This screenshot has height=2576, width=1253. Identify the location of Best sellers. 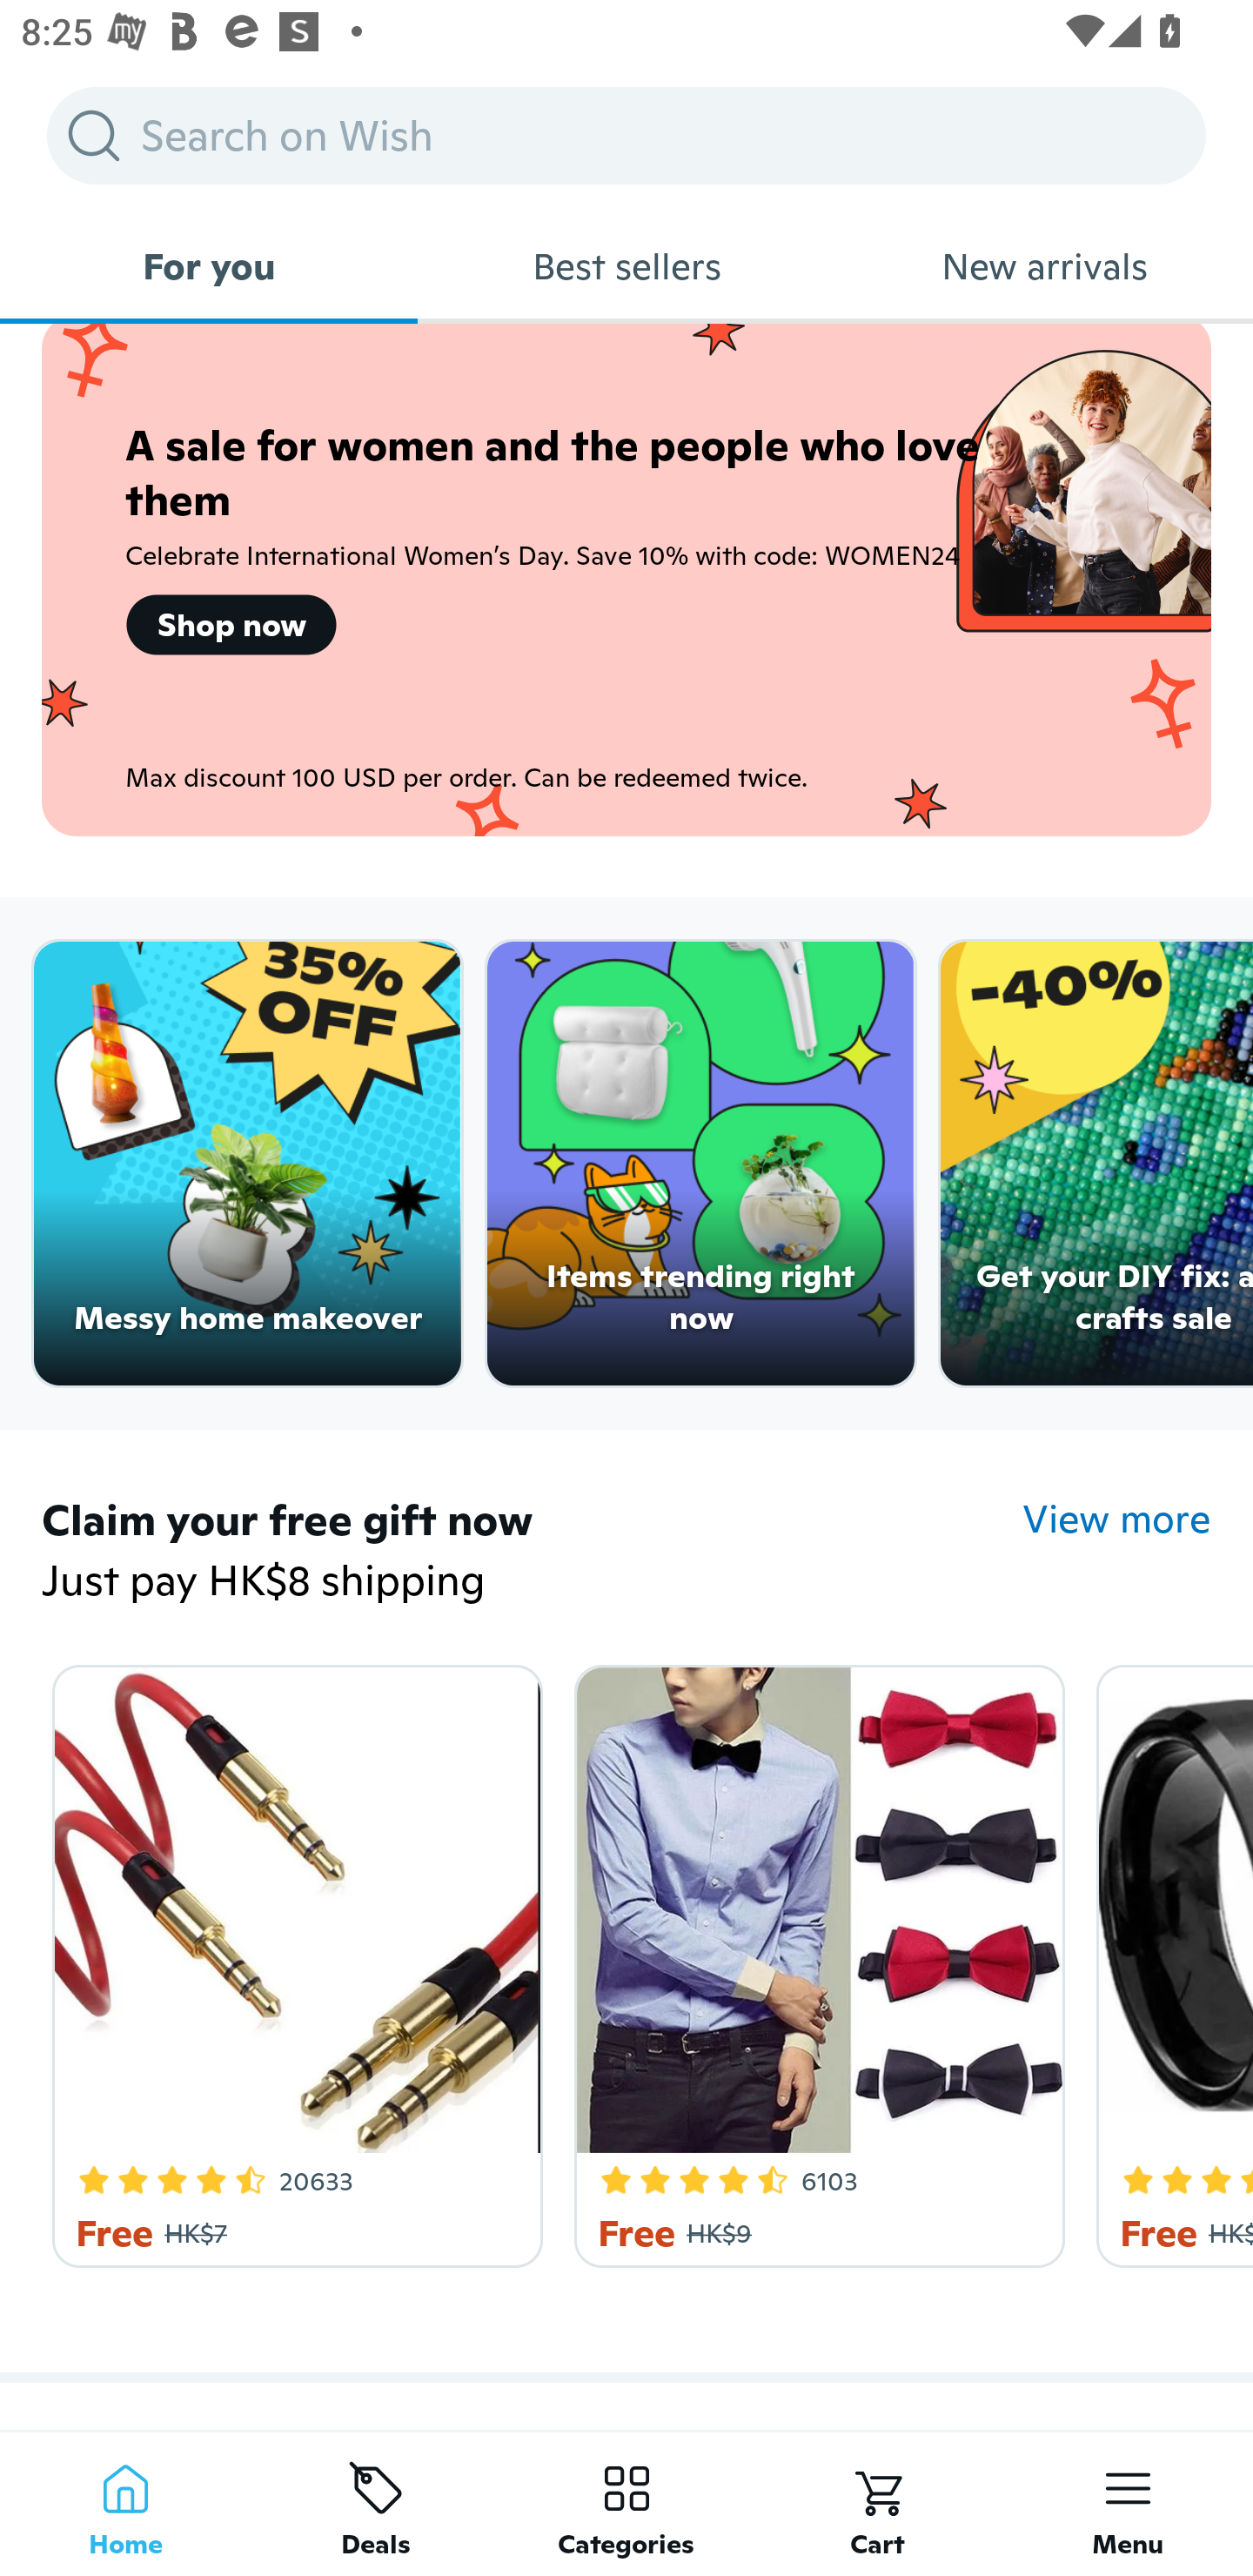
(626, 266).